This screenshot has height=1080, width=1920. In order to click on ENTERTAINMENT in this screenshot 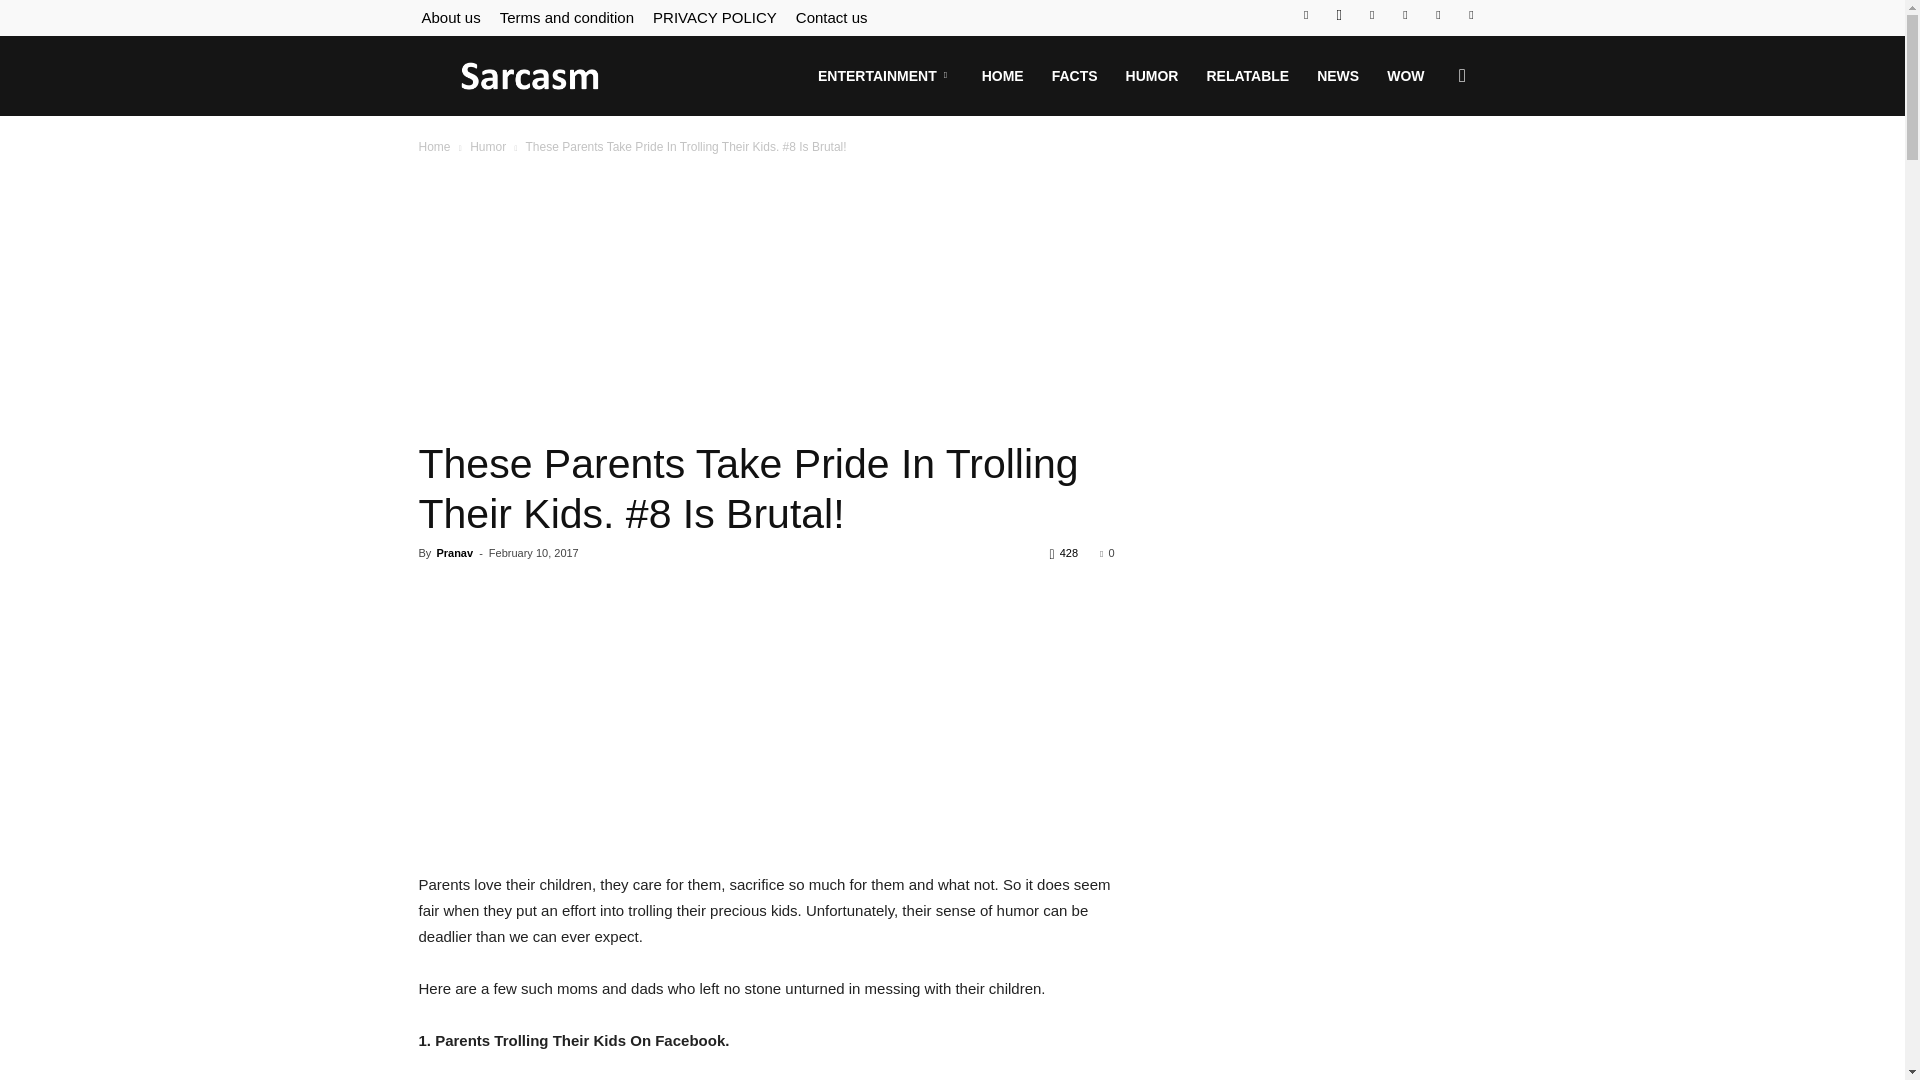, I will do `click(886, 75)`.